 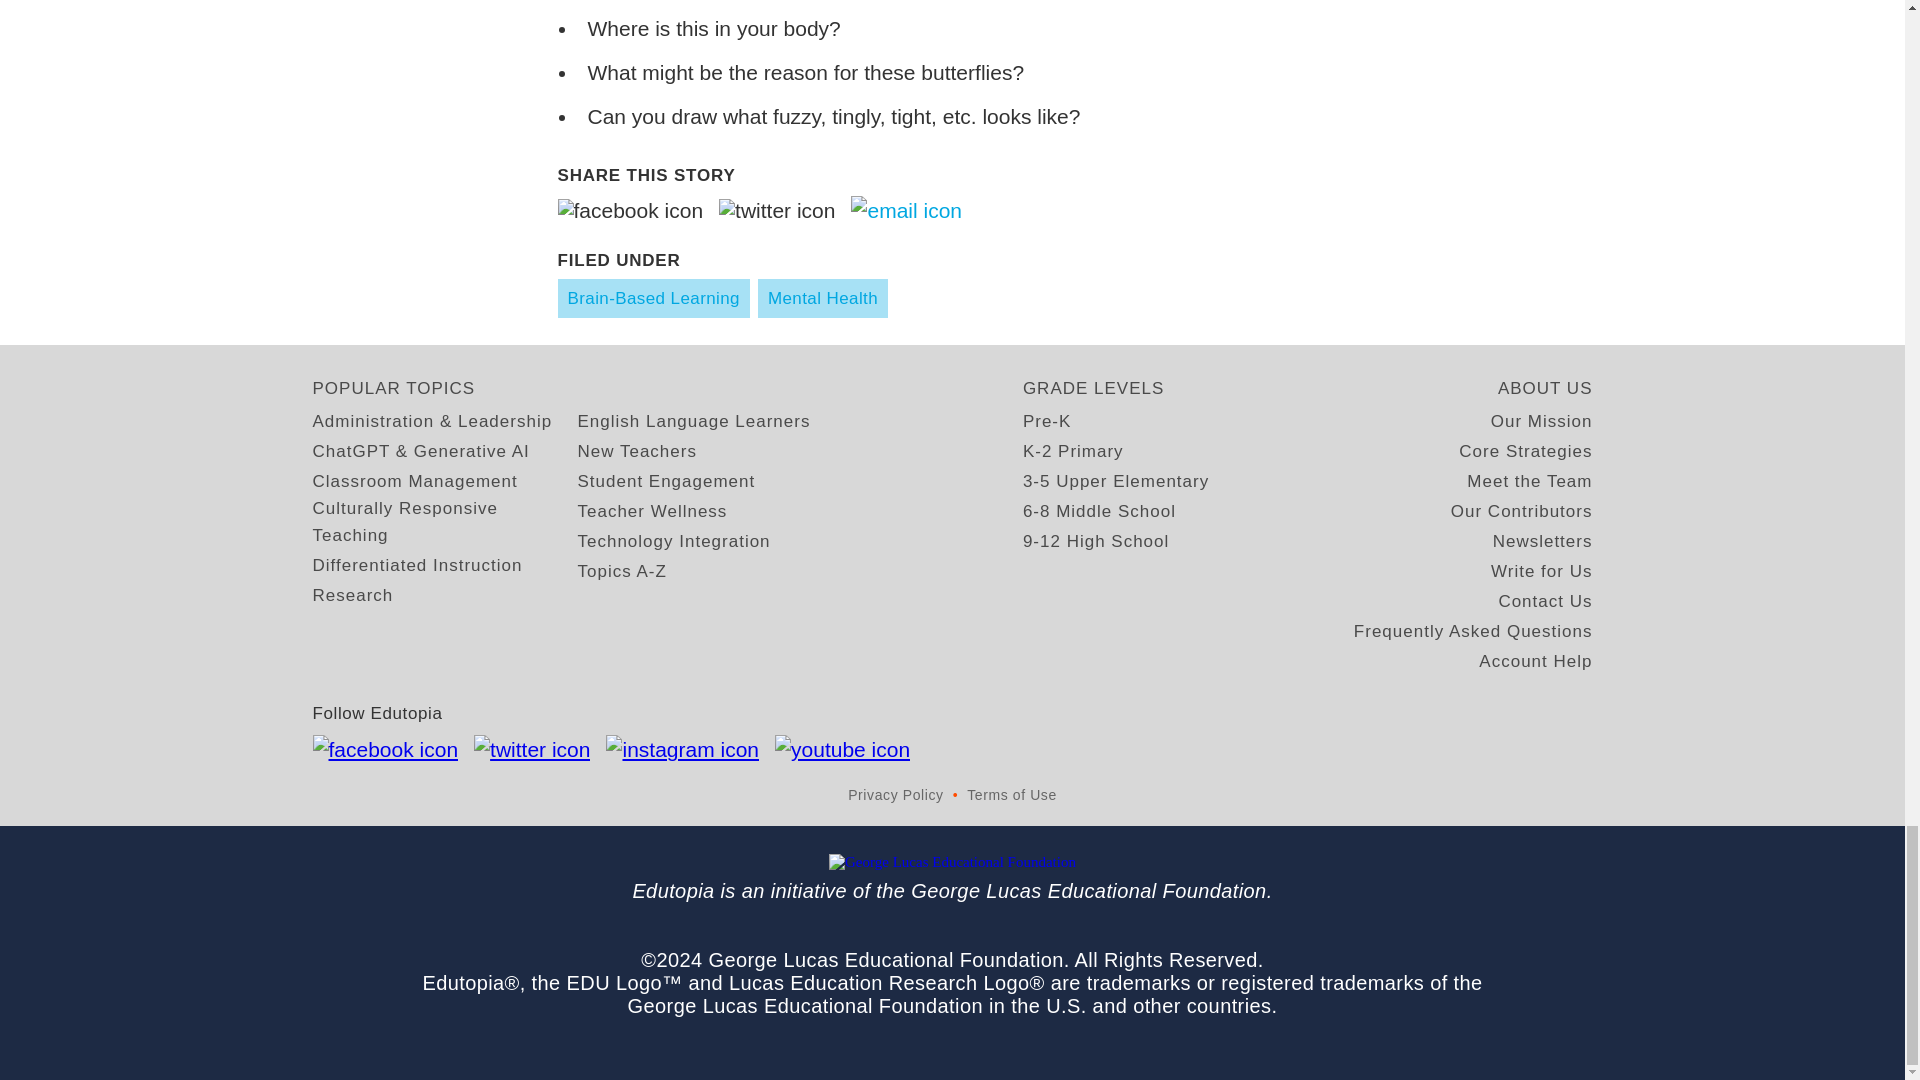 I want to click on English Language Learners, so click(x=694, y=422).